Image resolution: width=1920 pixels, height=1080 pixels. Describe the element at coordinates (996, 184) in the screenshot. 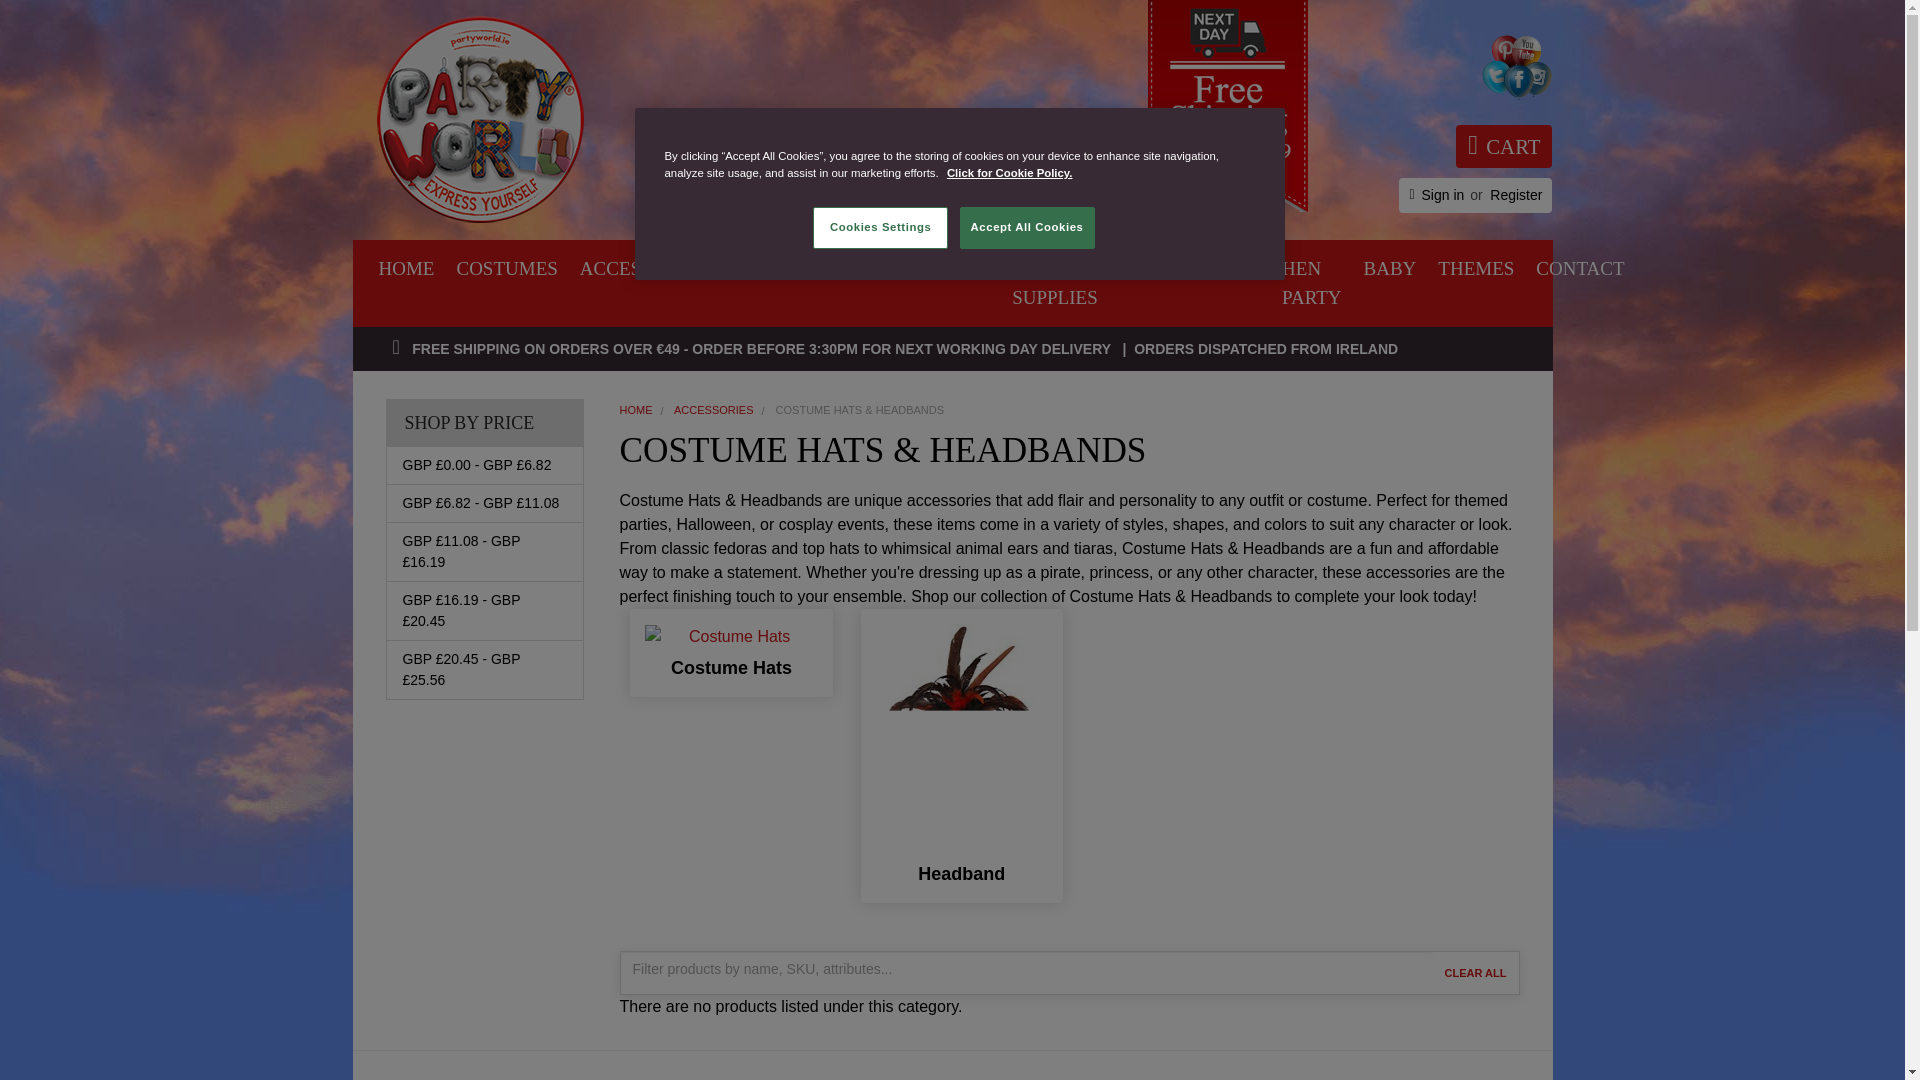

I see `CART` at that location.